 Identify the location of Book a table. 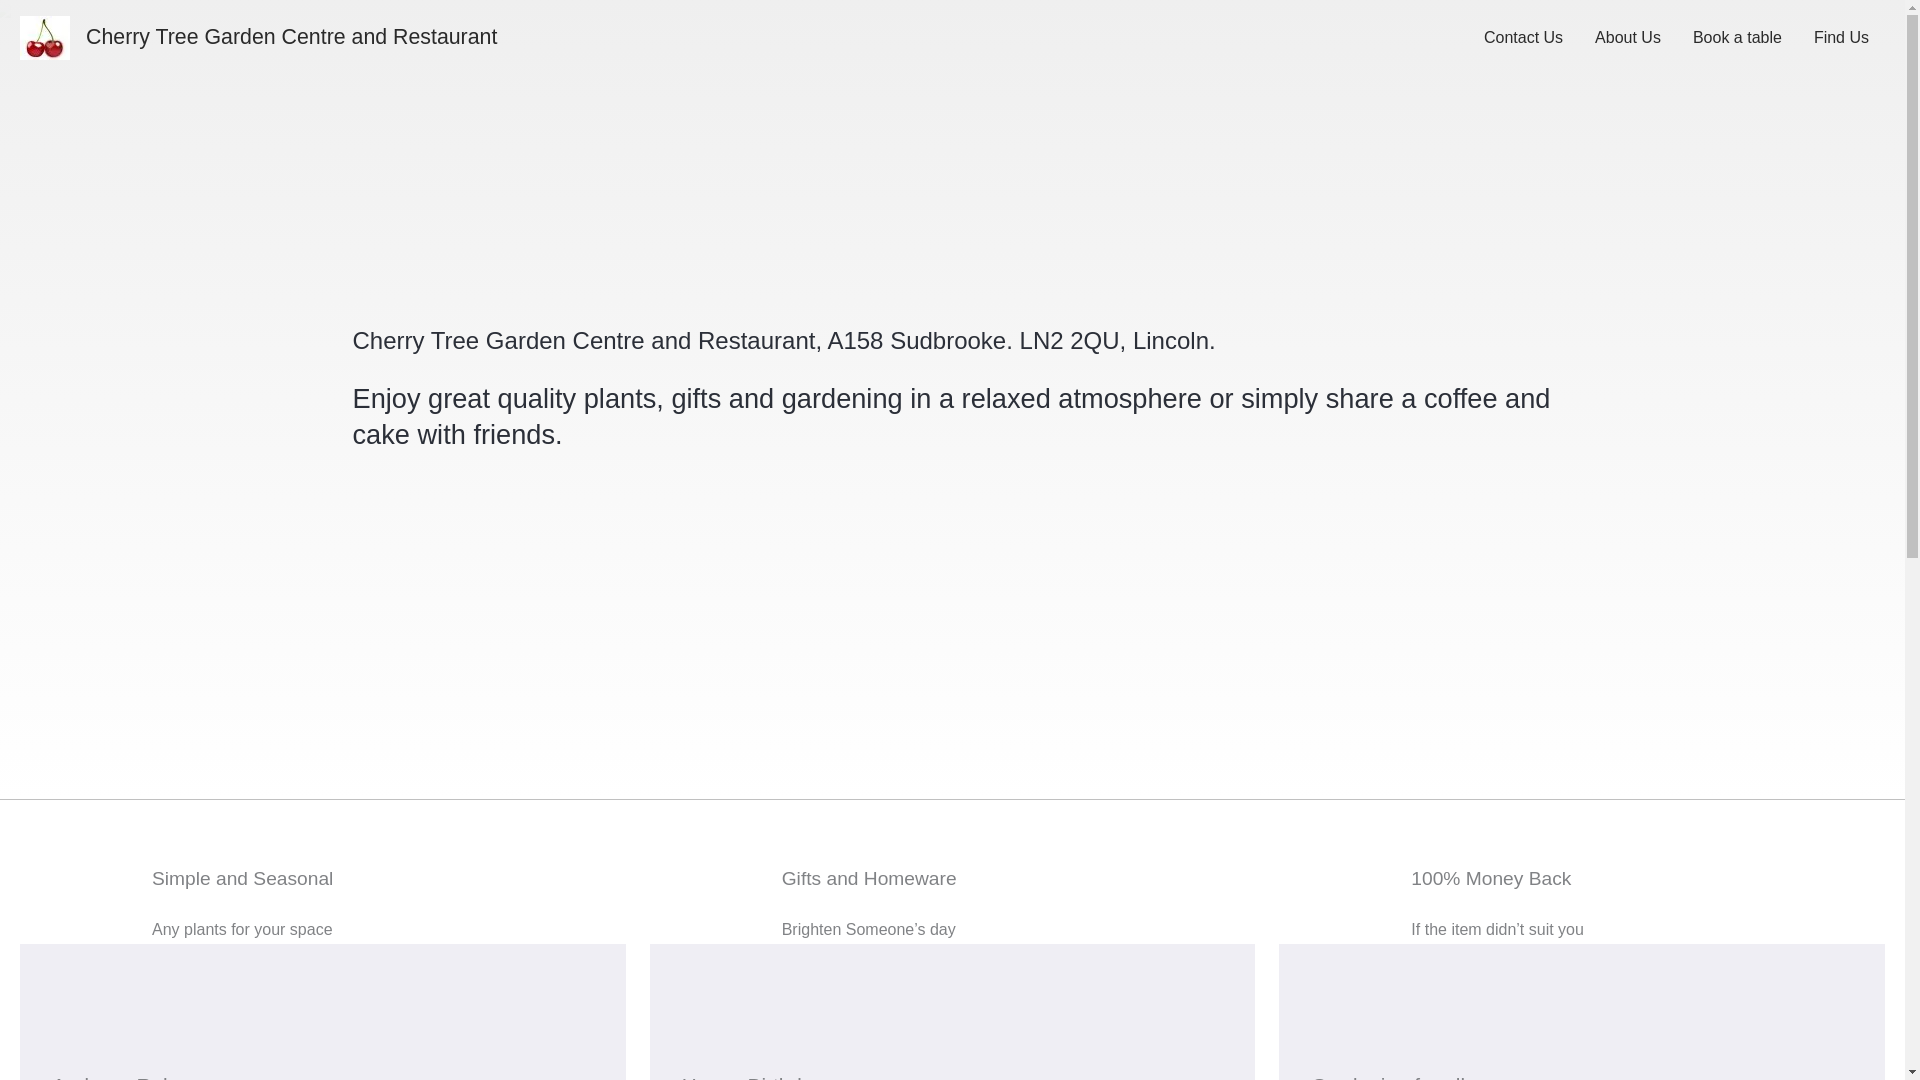
(1736, 38).